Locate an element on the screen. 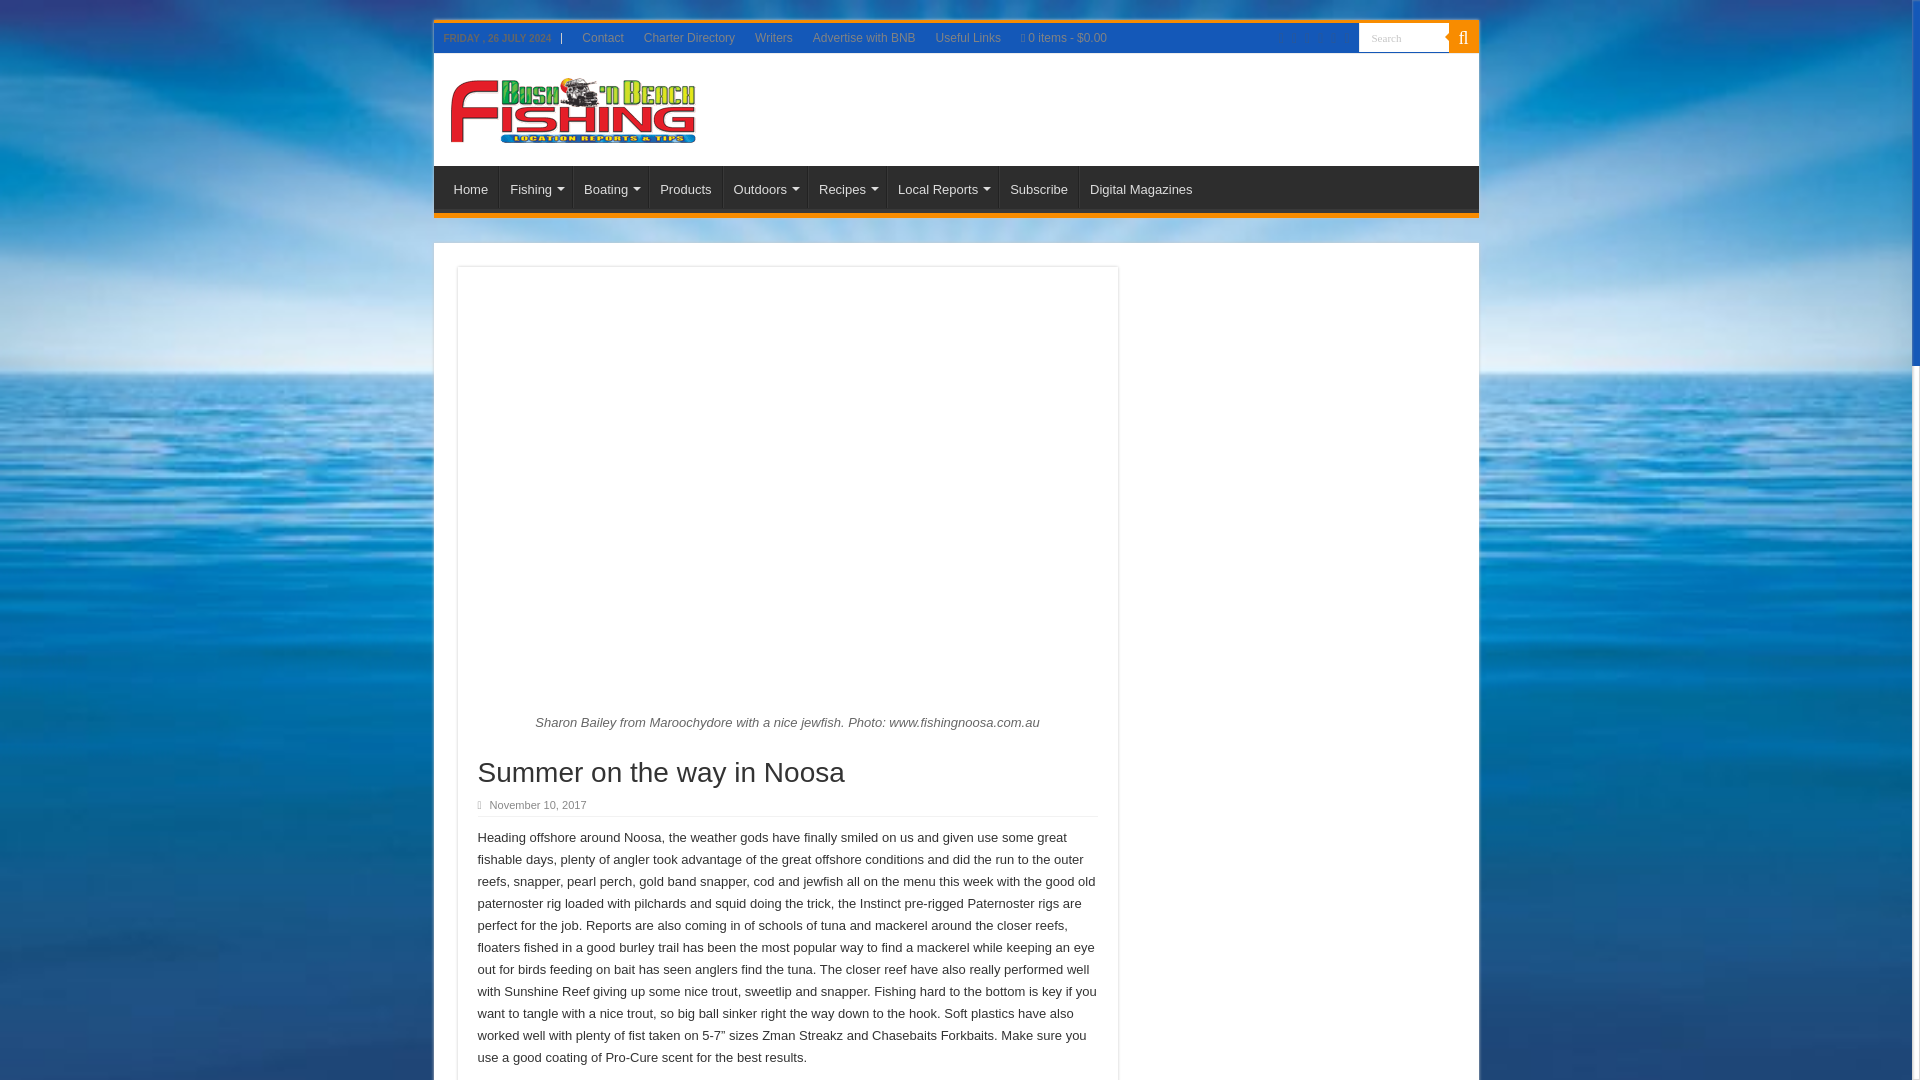 Image resolution: width=1920 pixels, height=1080 pixels. Contact is located at coordinates (602, 37).